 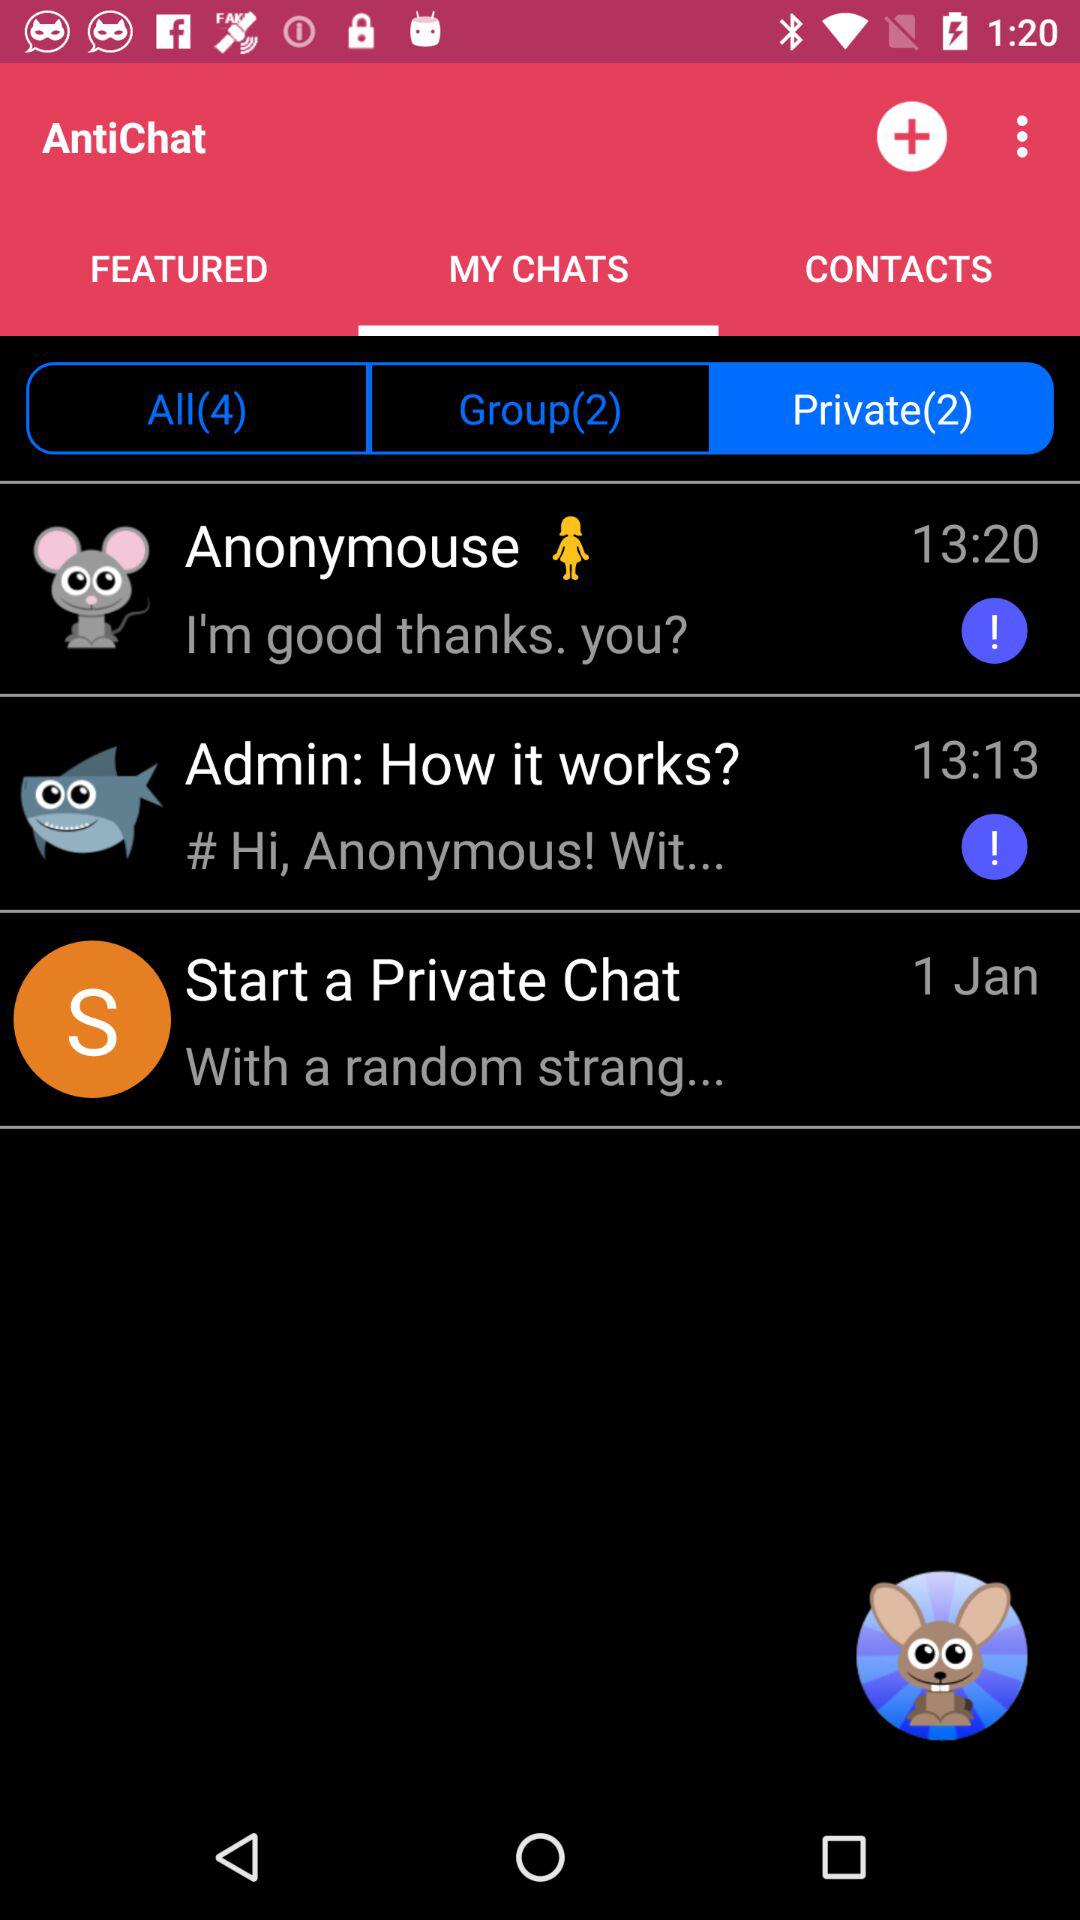 I want to click on turn off item next to 13:13, so click(x=469, y=762).